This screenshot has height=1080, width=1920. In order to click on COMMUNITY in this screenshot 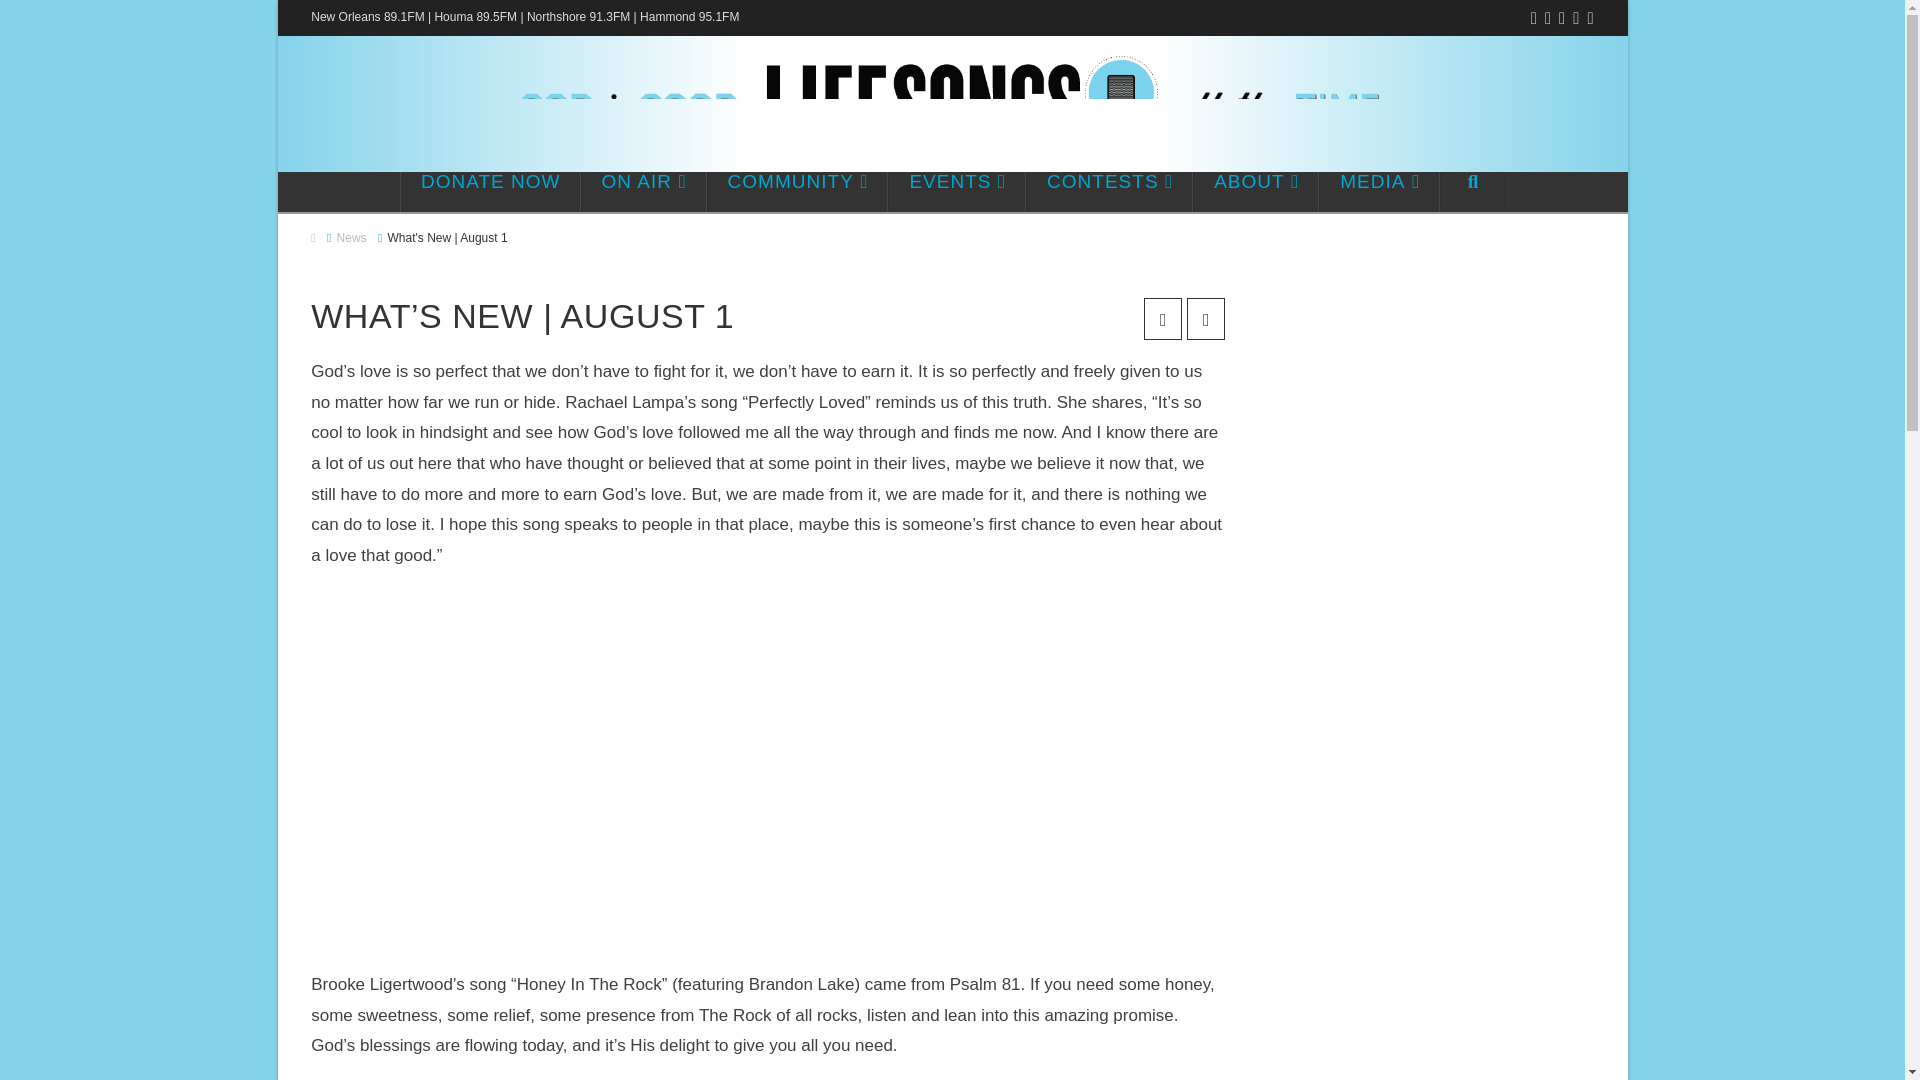, I will do `click(797, 191)`.